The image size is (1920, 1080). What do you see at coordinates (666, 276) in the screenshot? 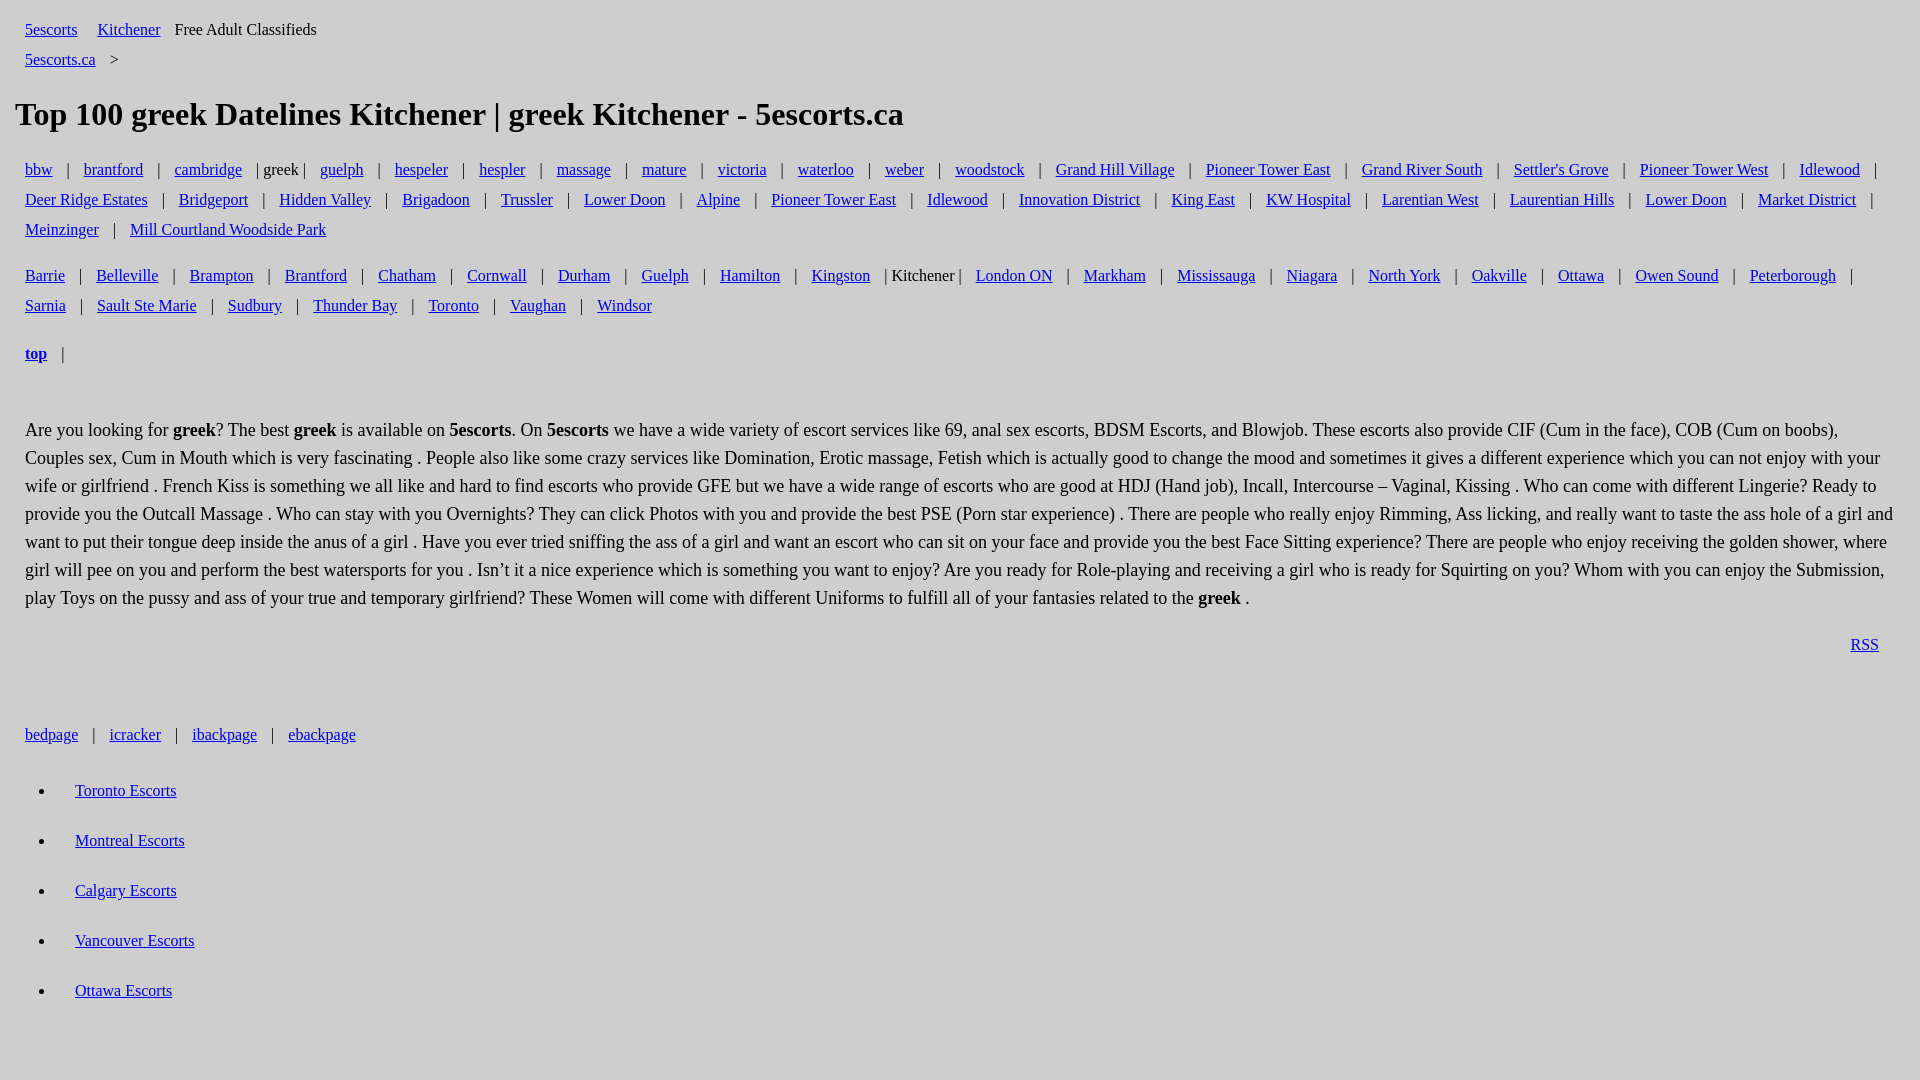
I see `Guelph` at bounding box center [666, 276].